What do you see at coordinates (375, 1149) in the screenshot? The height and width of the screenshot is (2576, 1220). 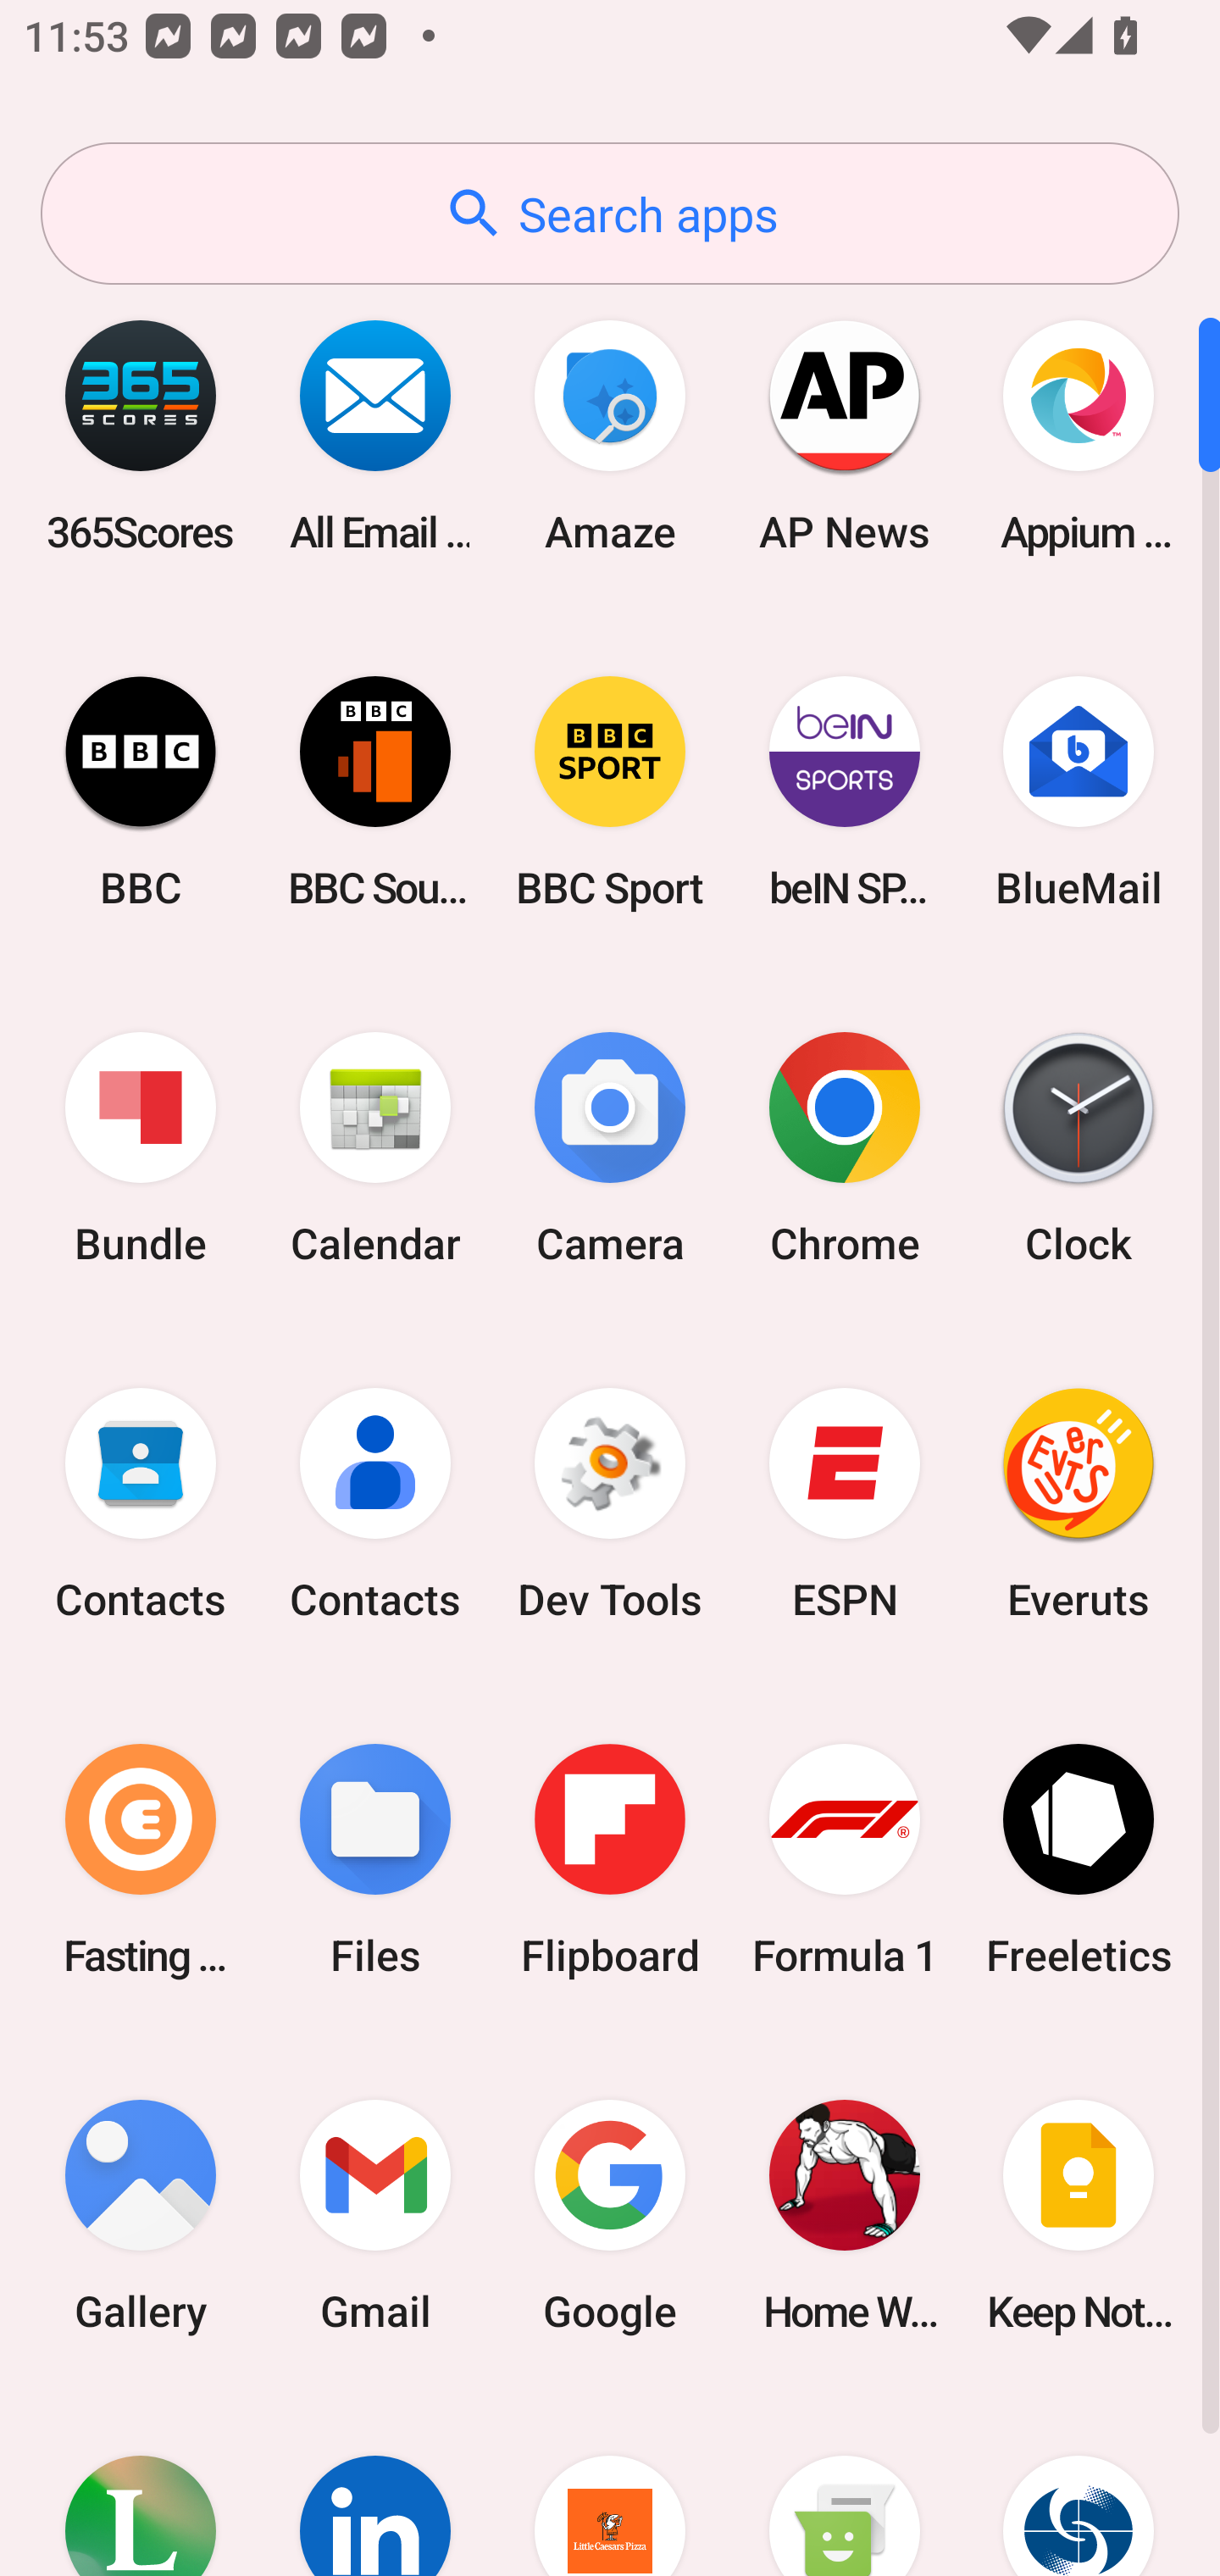 I see `Calendar` at bounding box center [375, 1149].